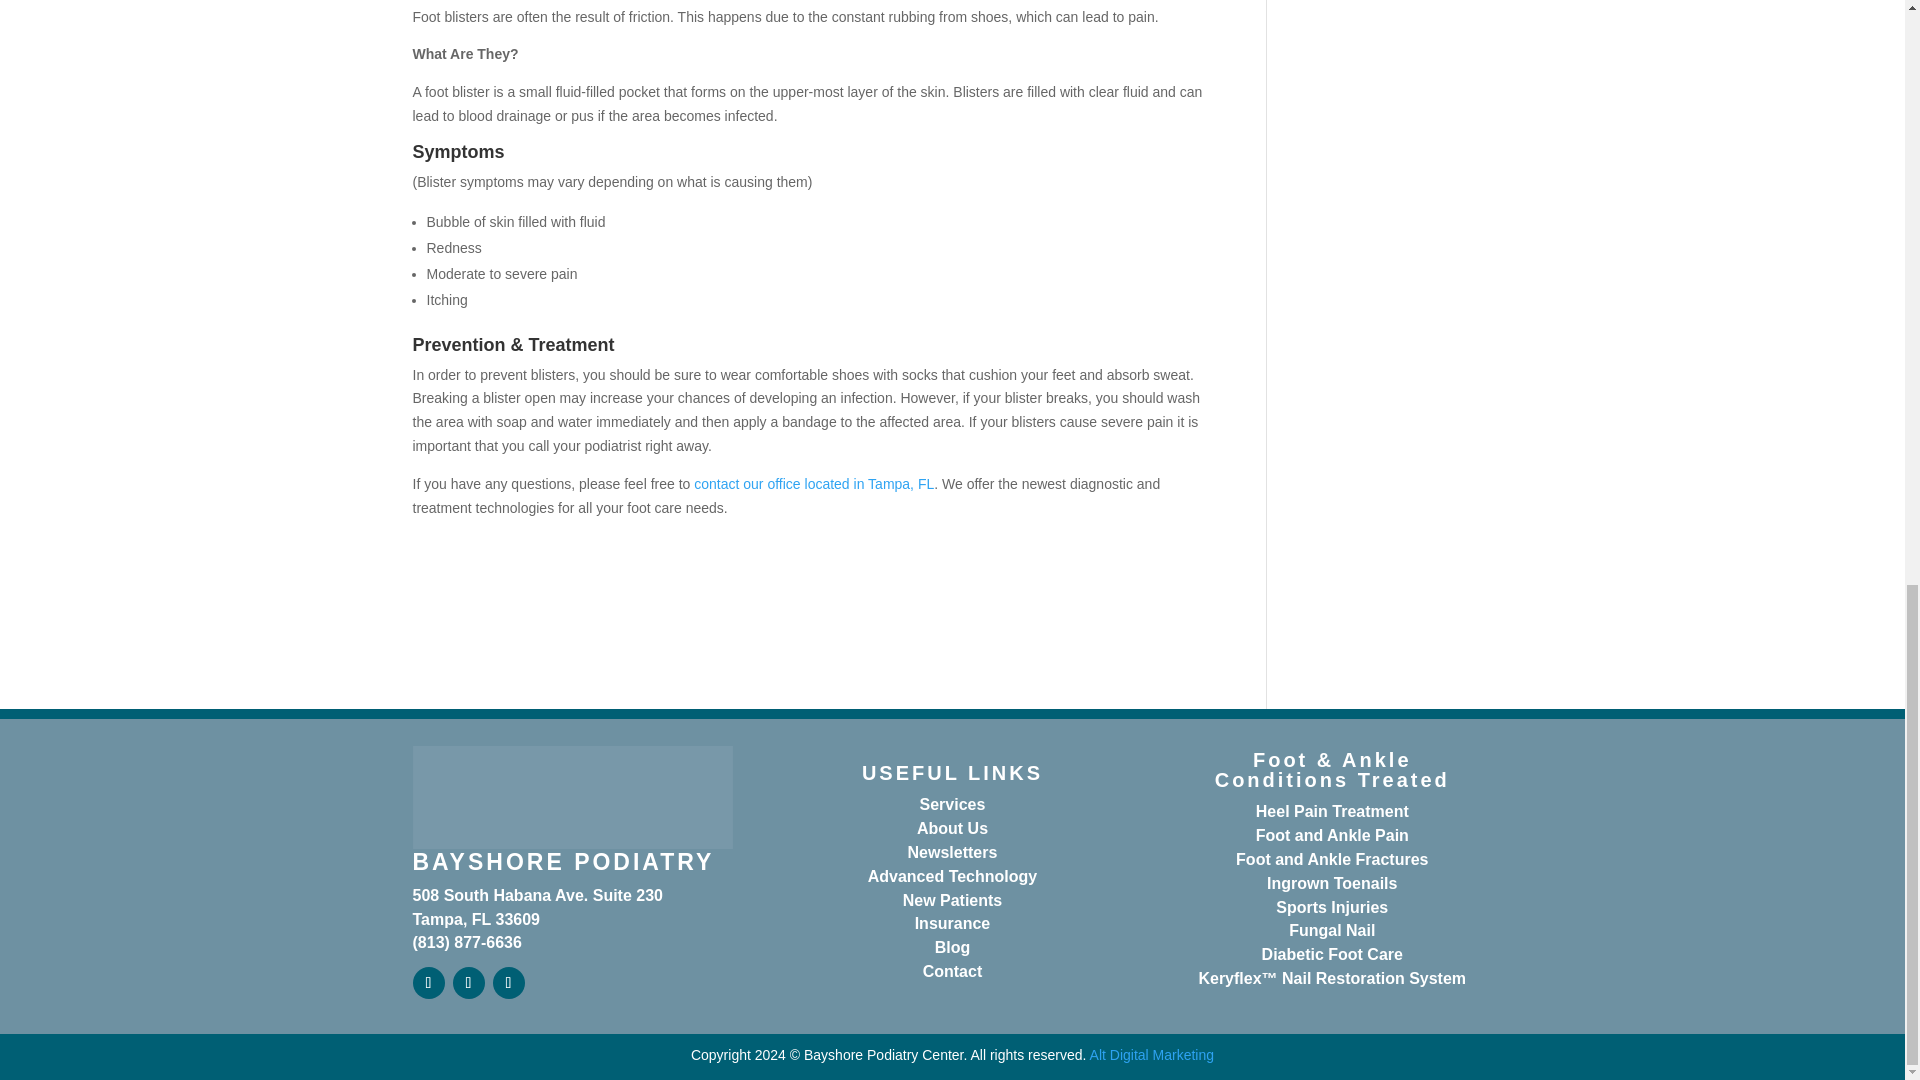  I want to click on Services, so click(952, 804).